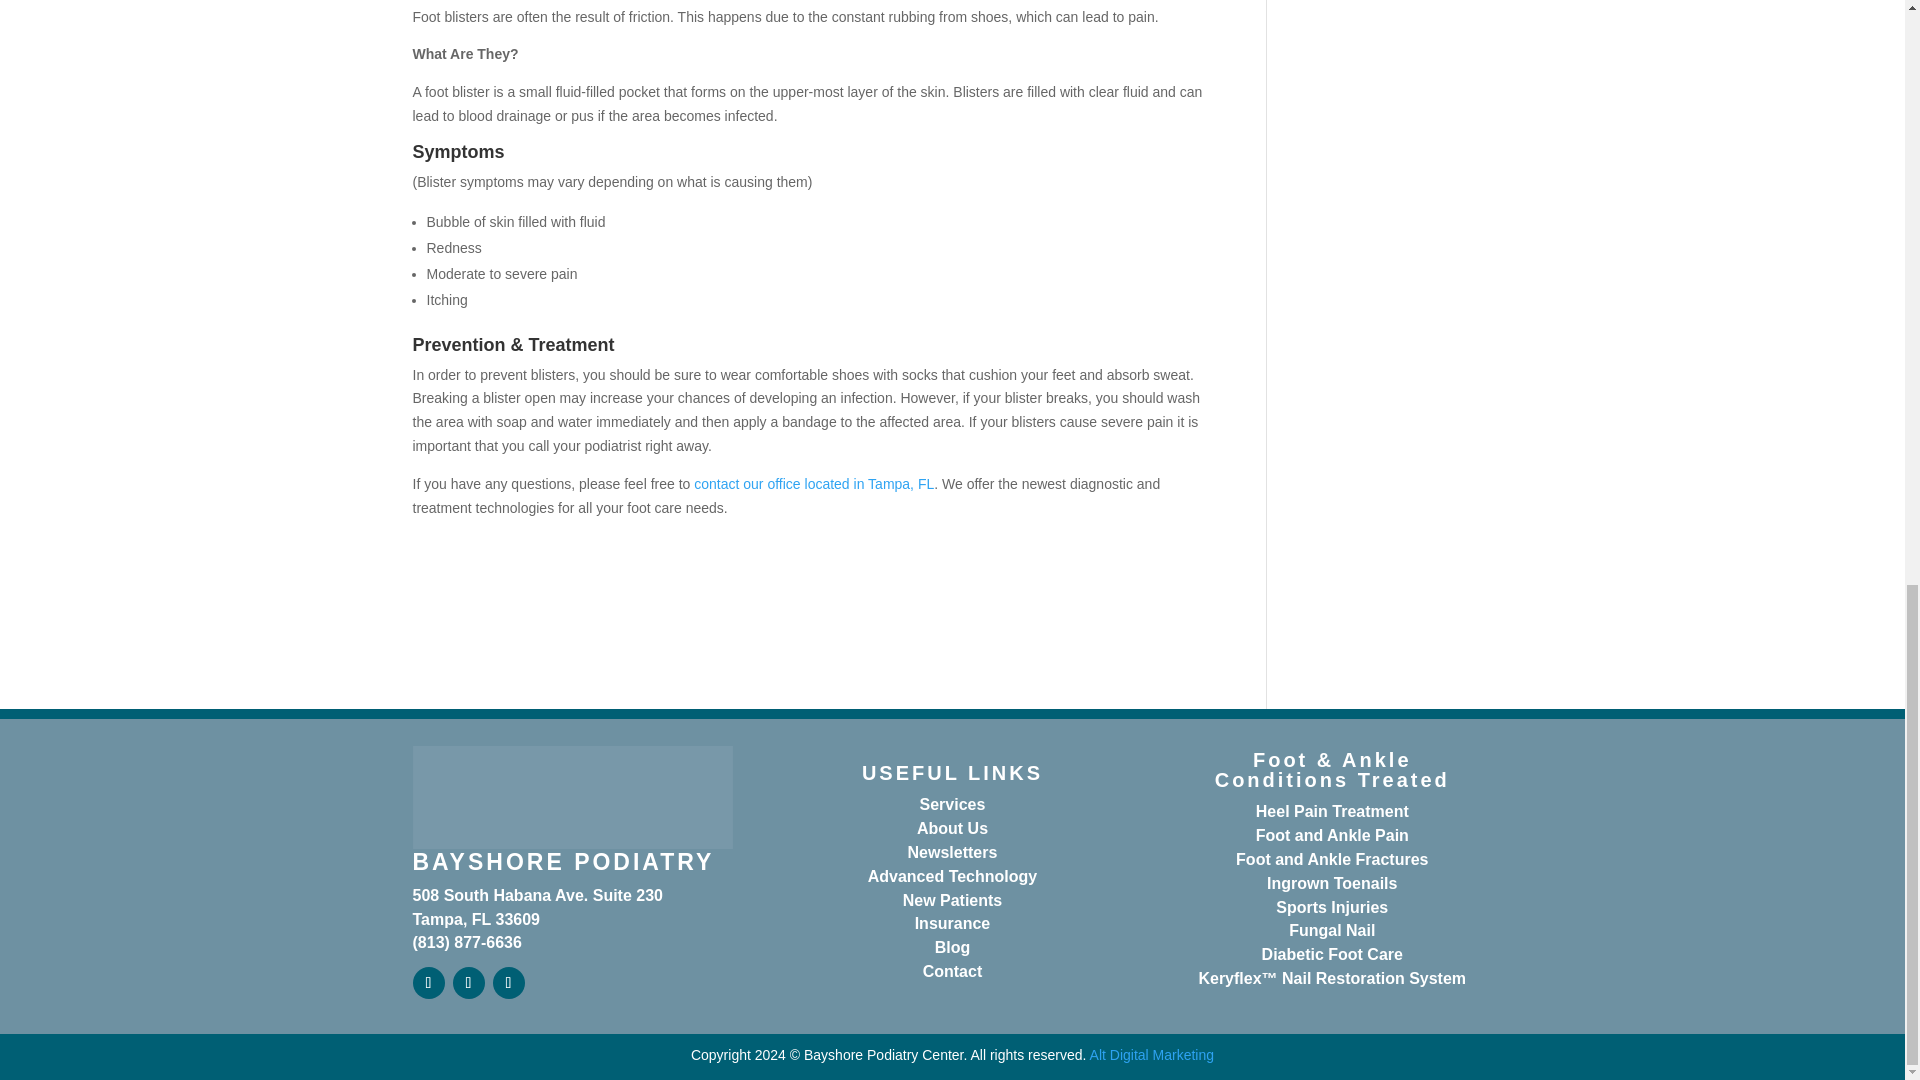  I want to click on Services, so click(952, 804).